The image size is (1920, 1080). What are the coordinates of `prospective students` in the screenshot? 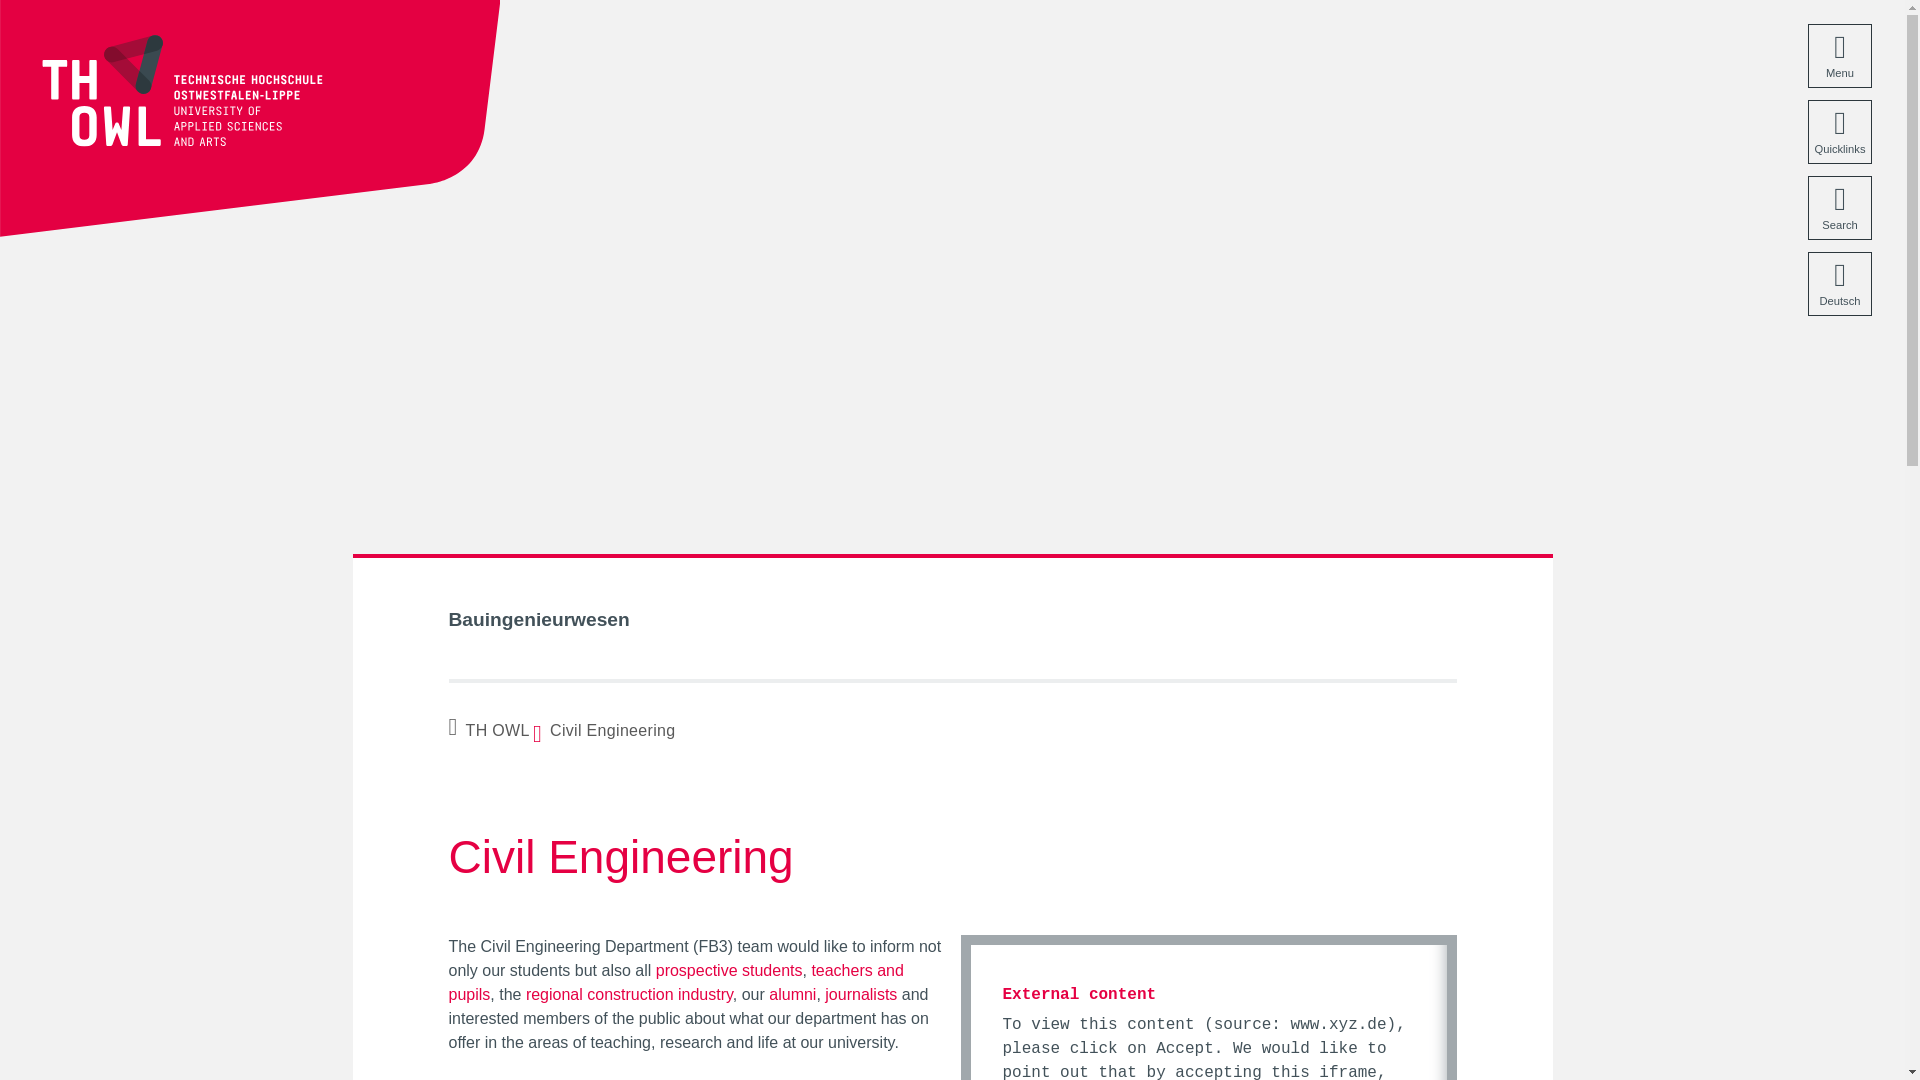 It's located at (729, 970).